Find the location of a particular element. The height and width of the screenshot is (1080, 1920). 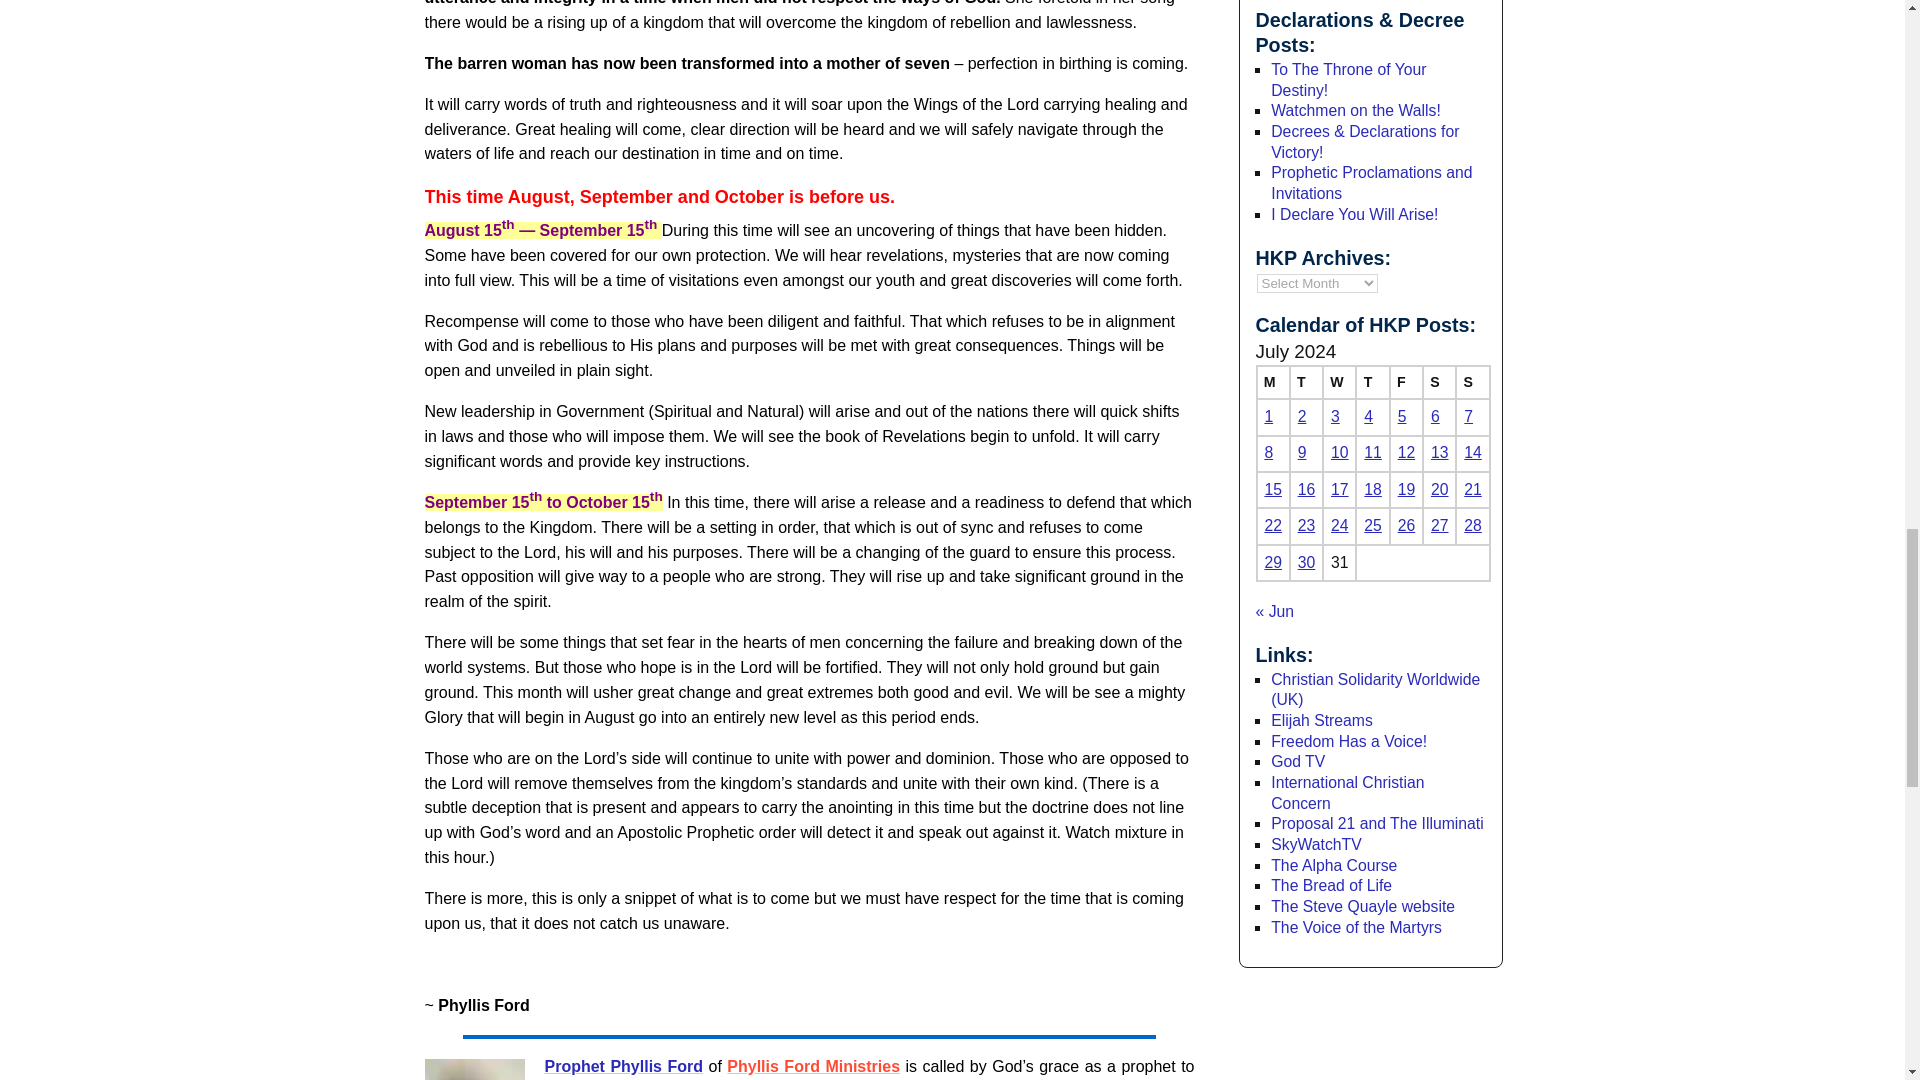

Tuesday is located at coordinates (1306, 382).